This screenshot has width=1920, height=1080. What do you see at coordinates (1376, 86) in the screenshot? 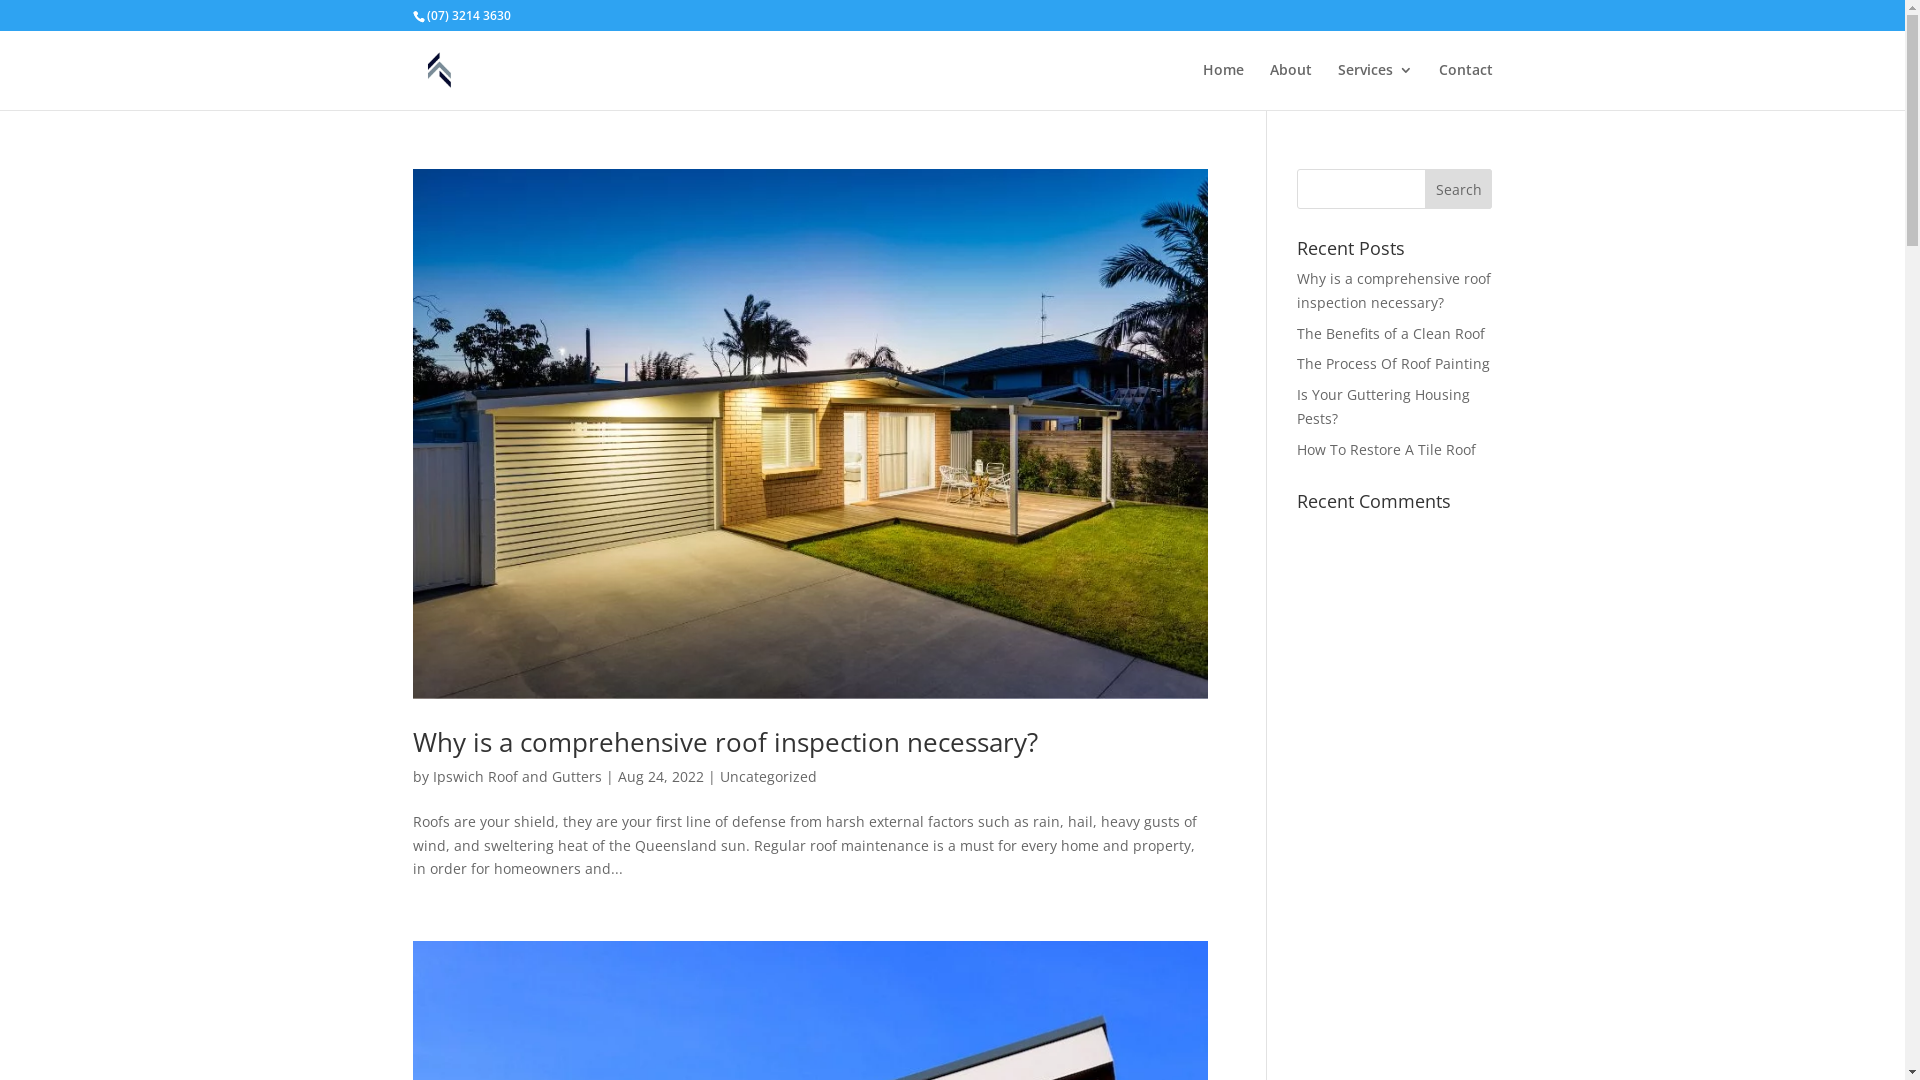
I see `Services` at bounding box center [1376, 86].